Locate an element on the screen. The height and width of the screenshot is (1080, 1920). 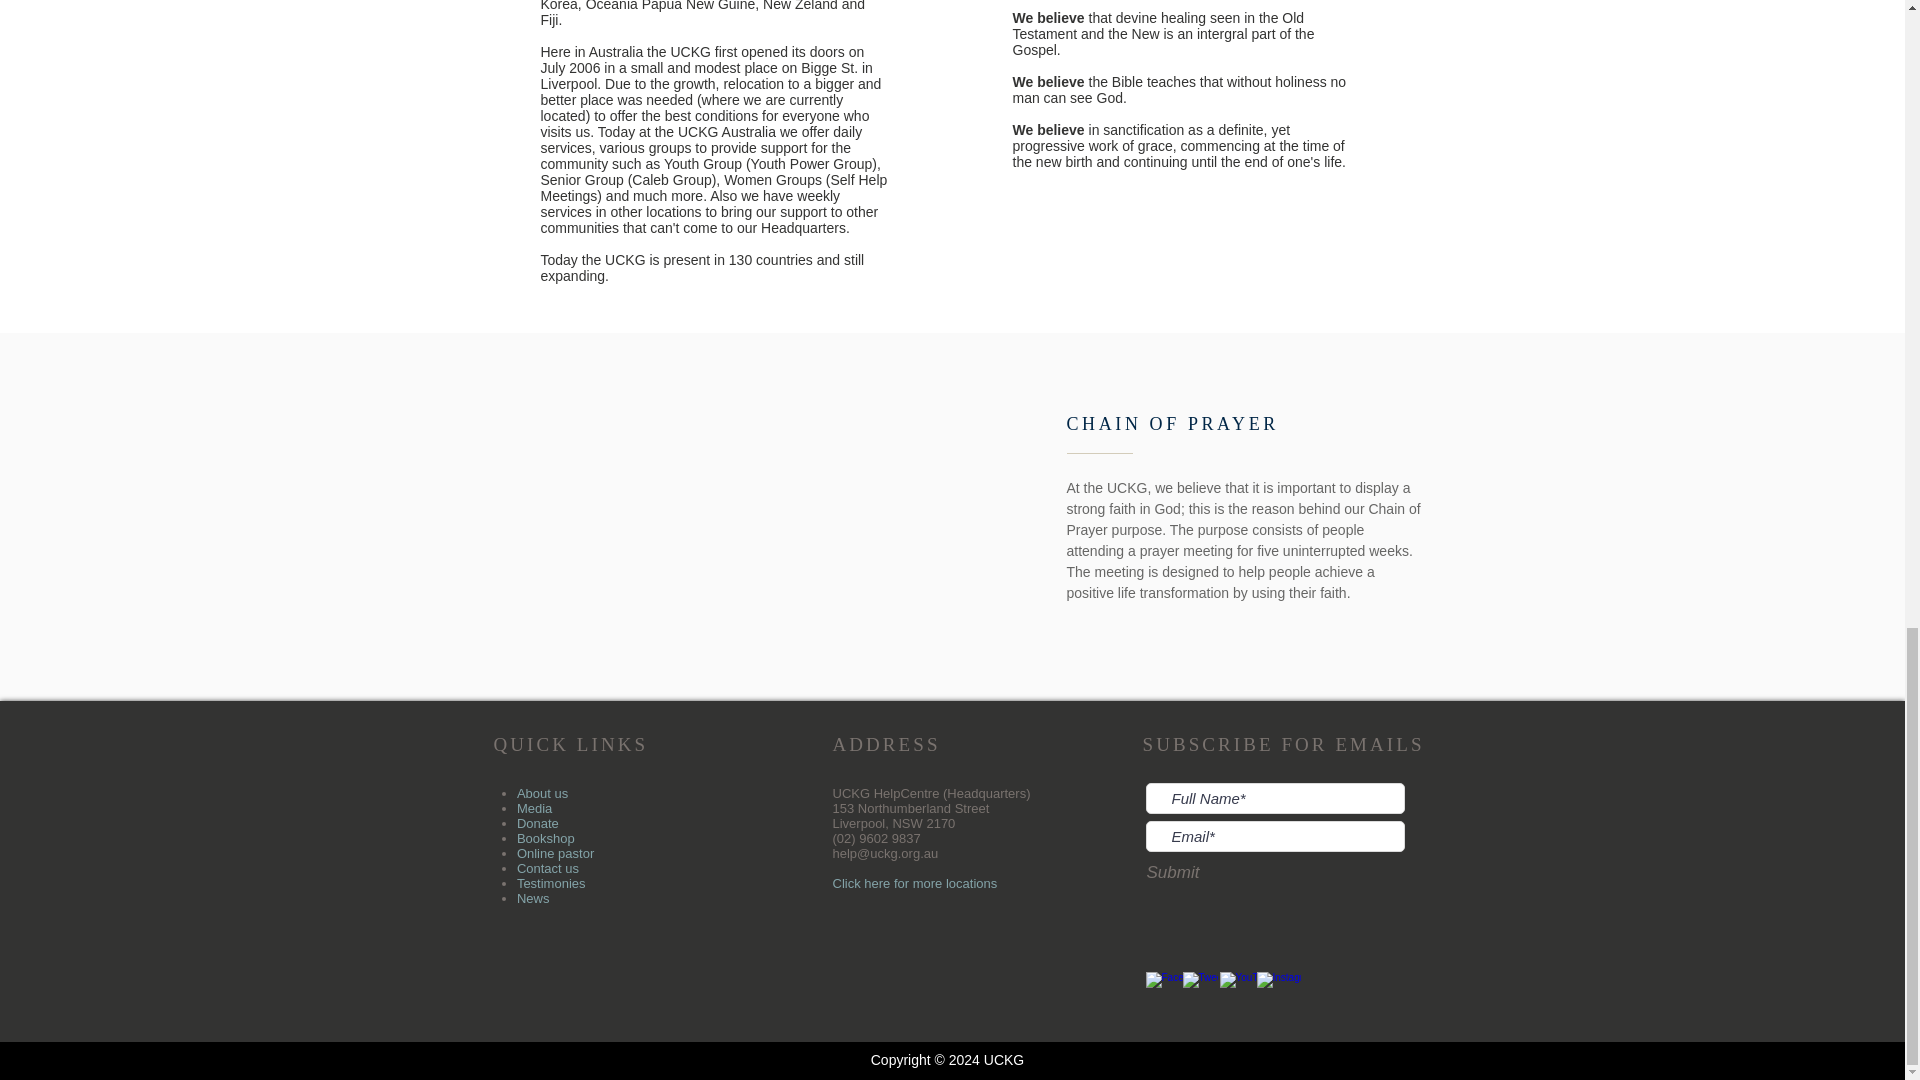
Online pastor is located at coordinates (554, 852).